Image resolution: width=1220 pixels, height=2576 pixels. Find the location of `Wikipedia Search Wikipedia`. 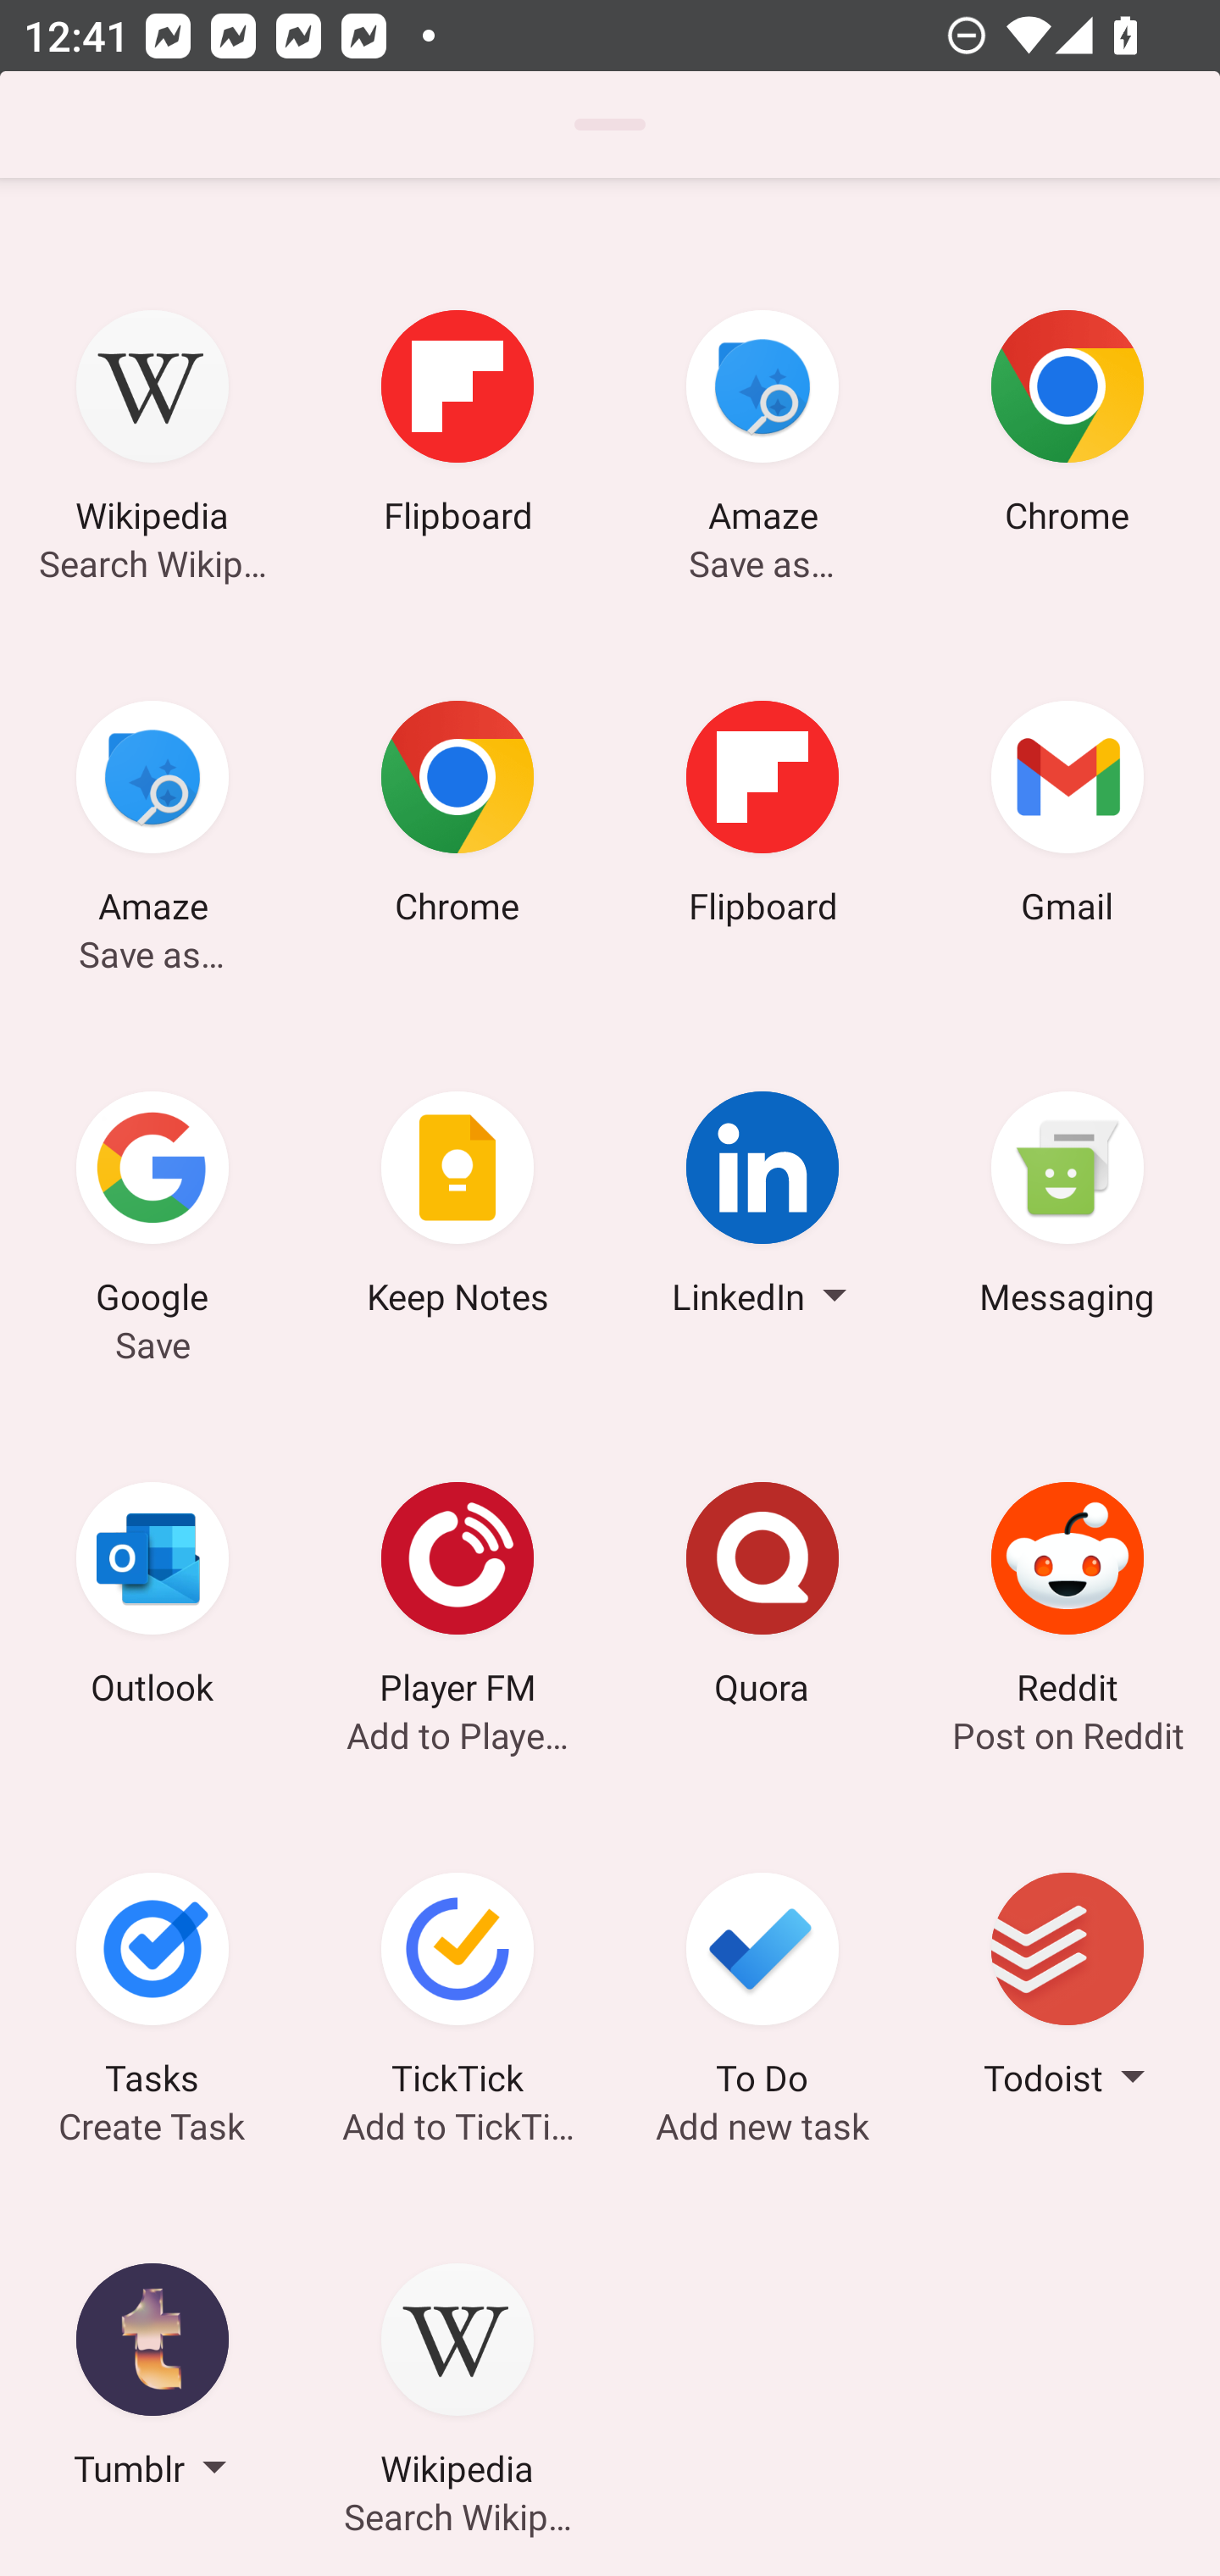

Wikipedia Search Wikipedia is located at coordinates (152, 427).